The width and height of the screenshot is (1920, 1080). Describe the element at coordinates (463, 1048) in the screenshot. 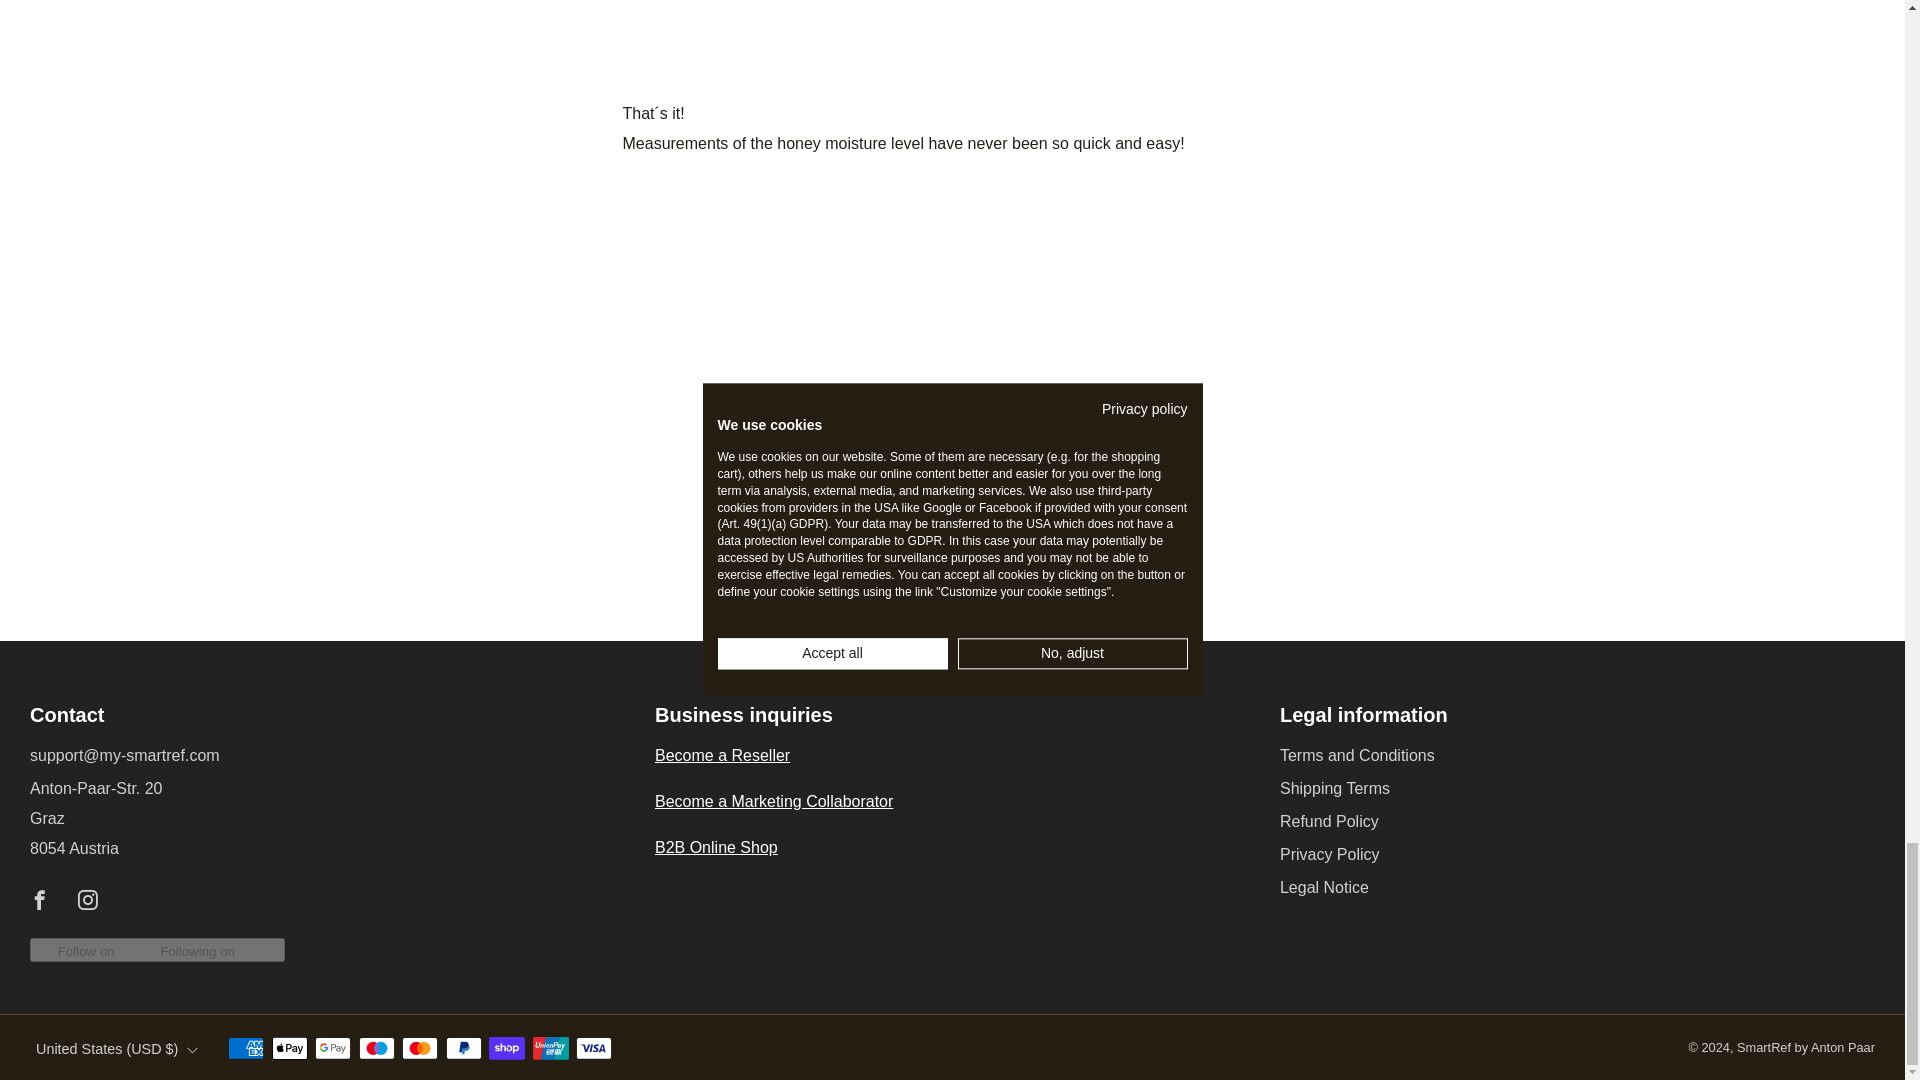

I see `PayPal` at that location.